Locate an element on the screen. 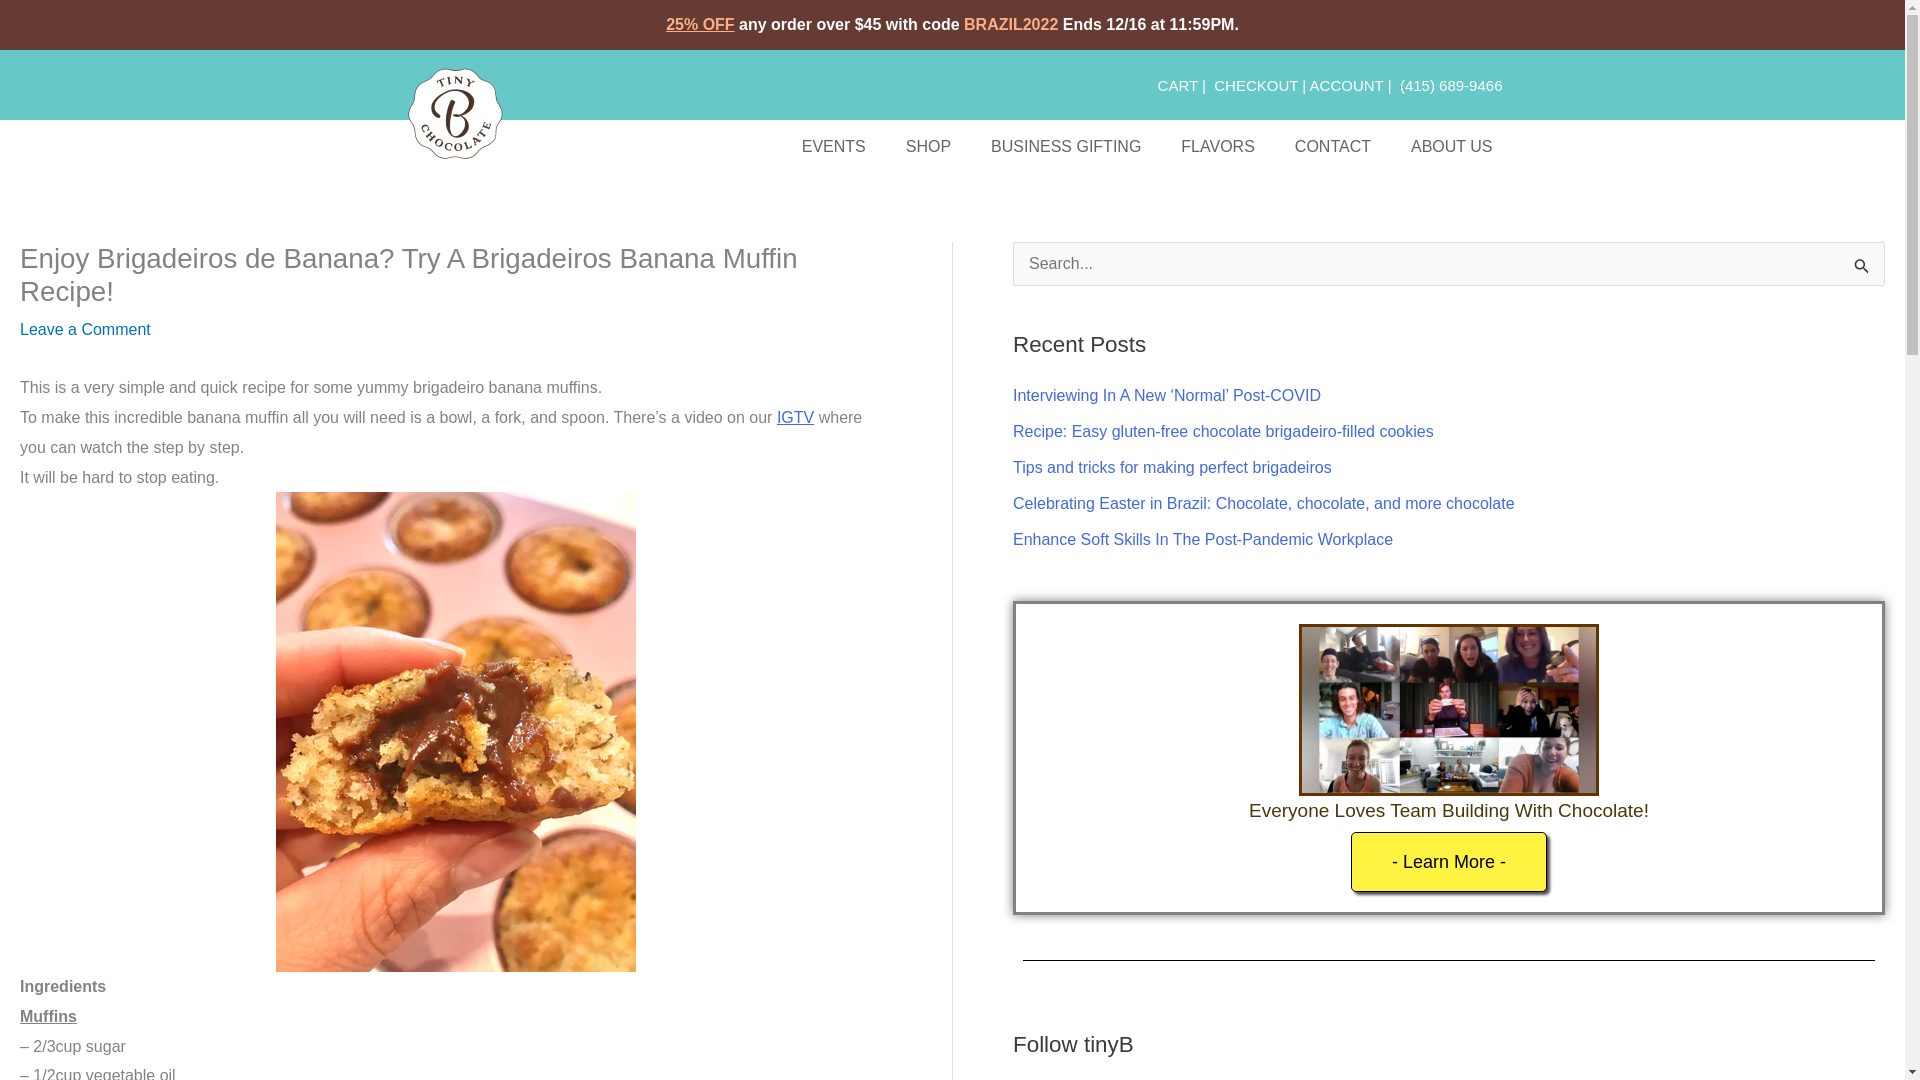  BRAZIL2022 is located at coordinates (1010, 24).